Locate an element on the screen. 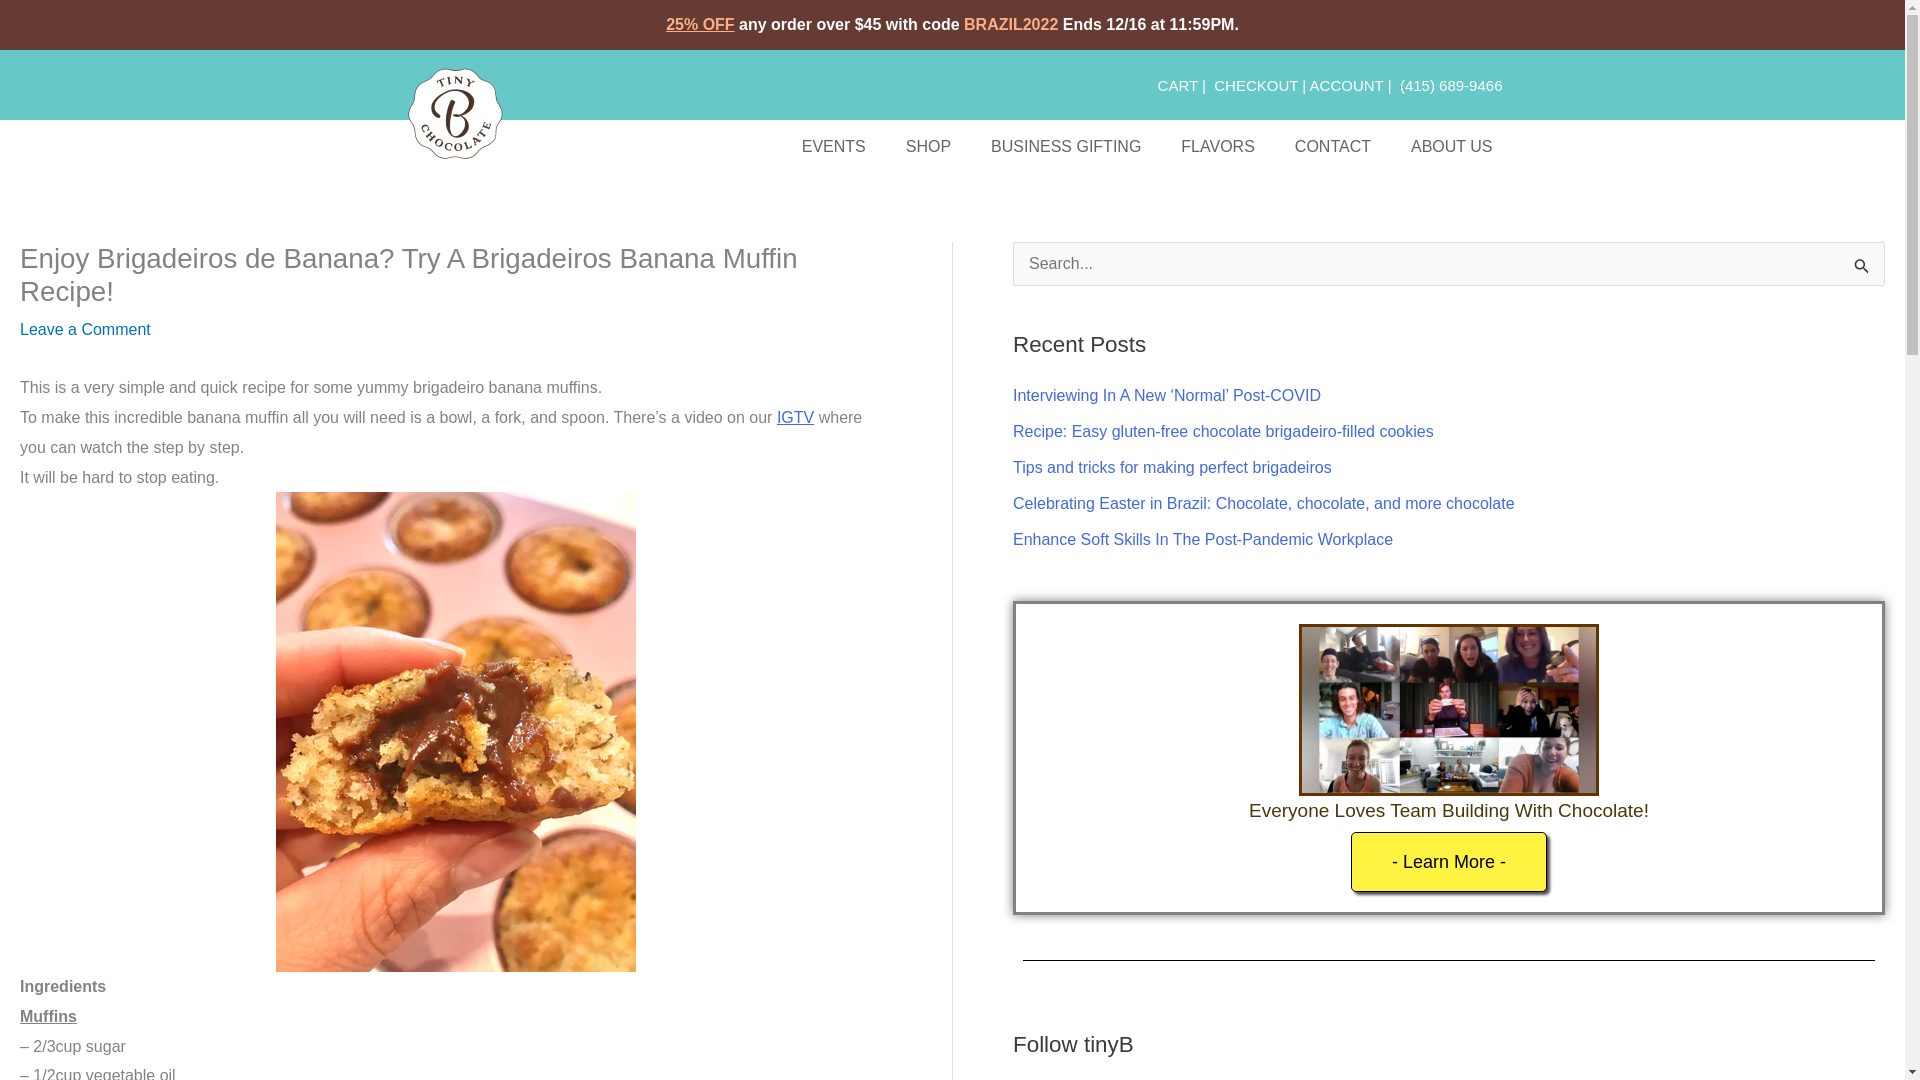  BRAZIL2022 is located at coordinates (1010, 24).